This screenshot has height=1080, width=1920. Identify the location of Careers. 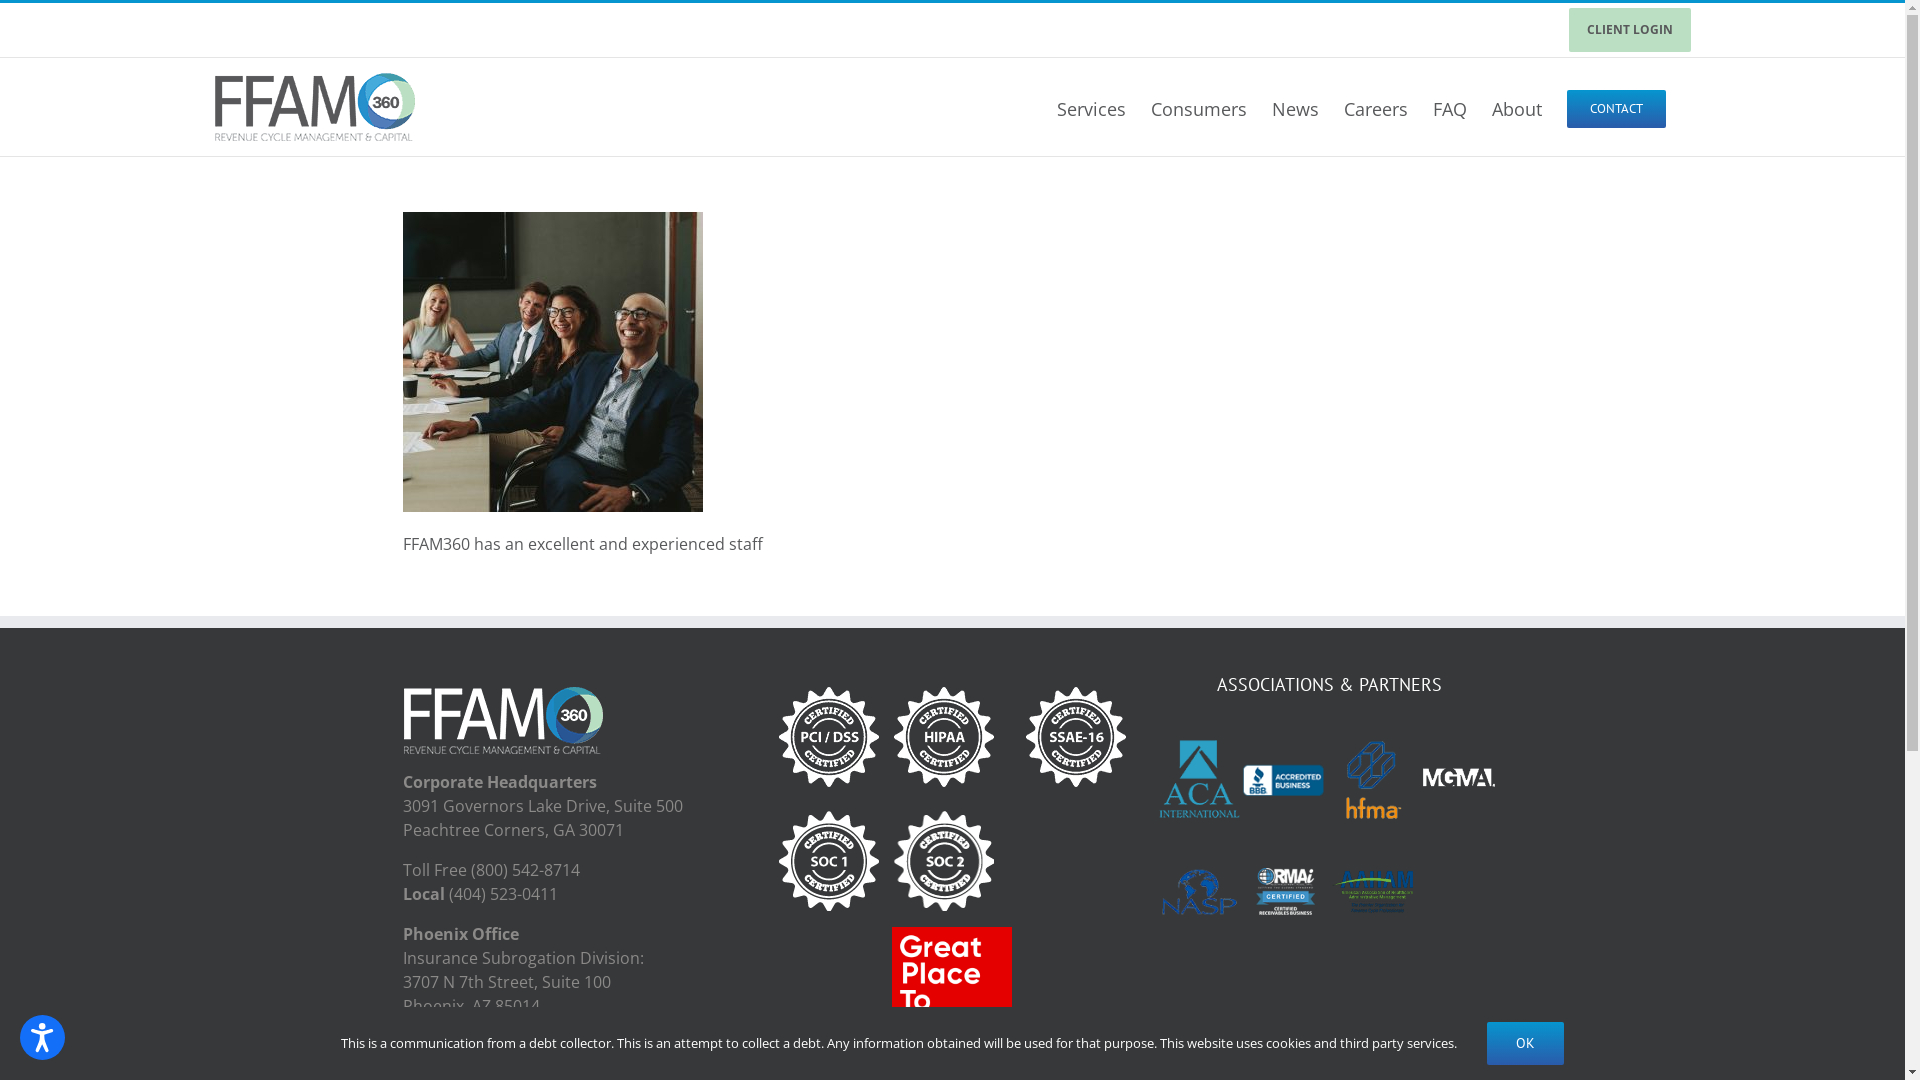
(1376, 106).